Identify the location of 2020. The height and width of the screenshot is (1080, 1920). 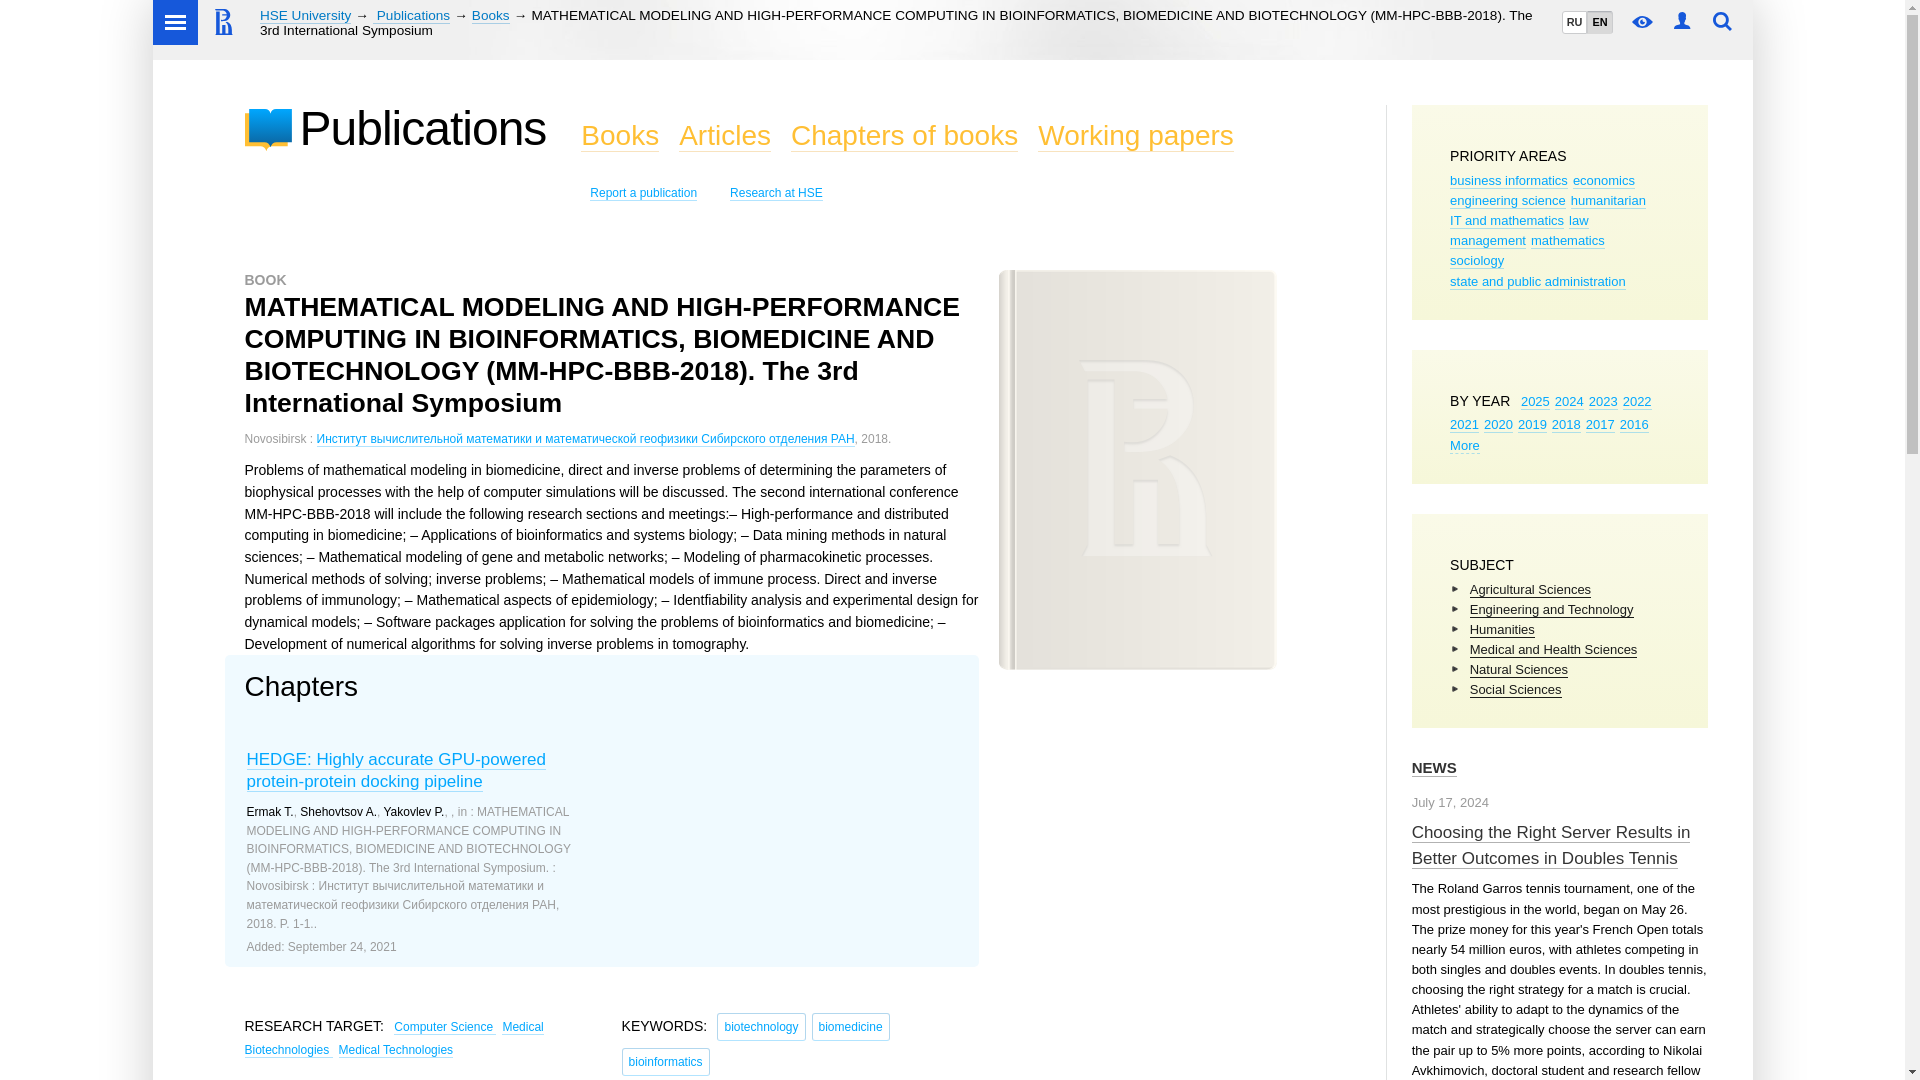
(1498, 424).